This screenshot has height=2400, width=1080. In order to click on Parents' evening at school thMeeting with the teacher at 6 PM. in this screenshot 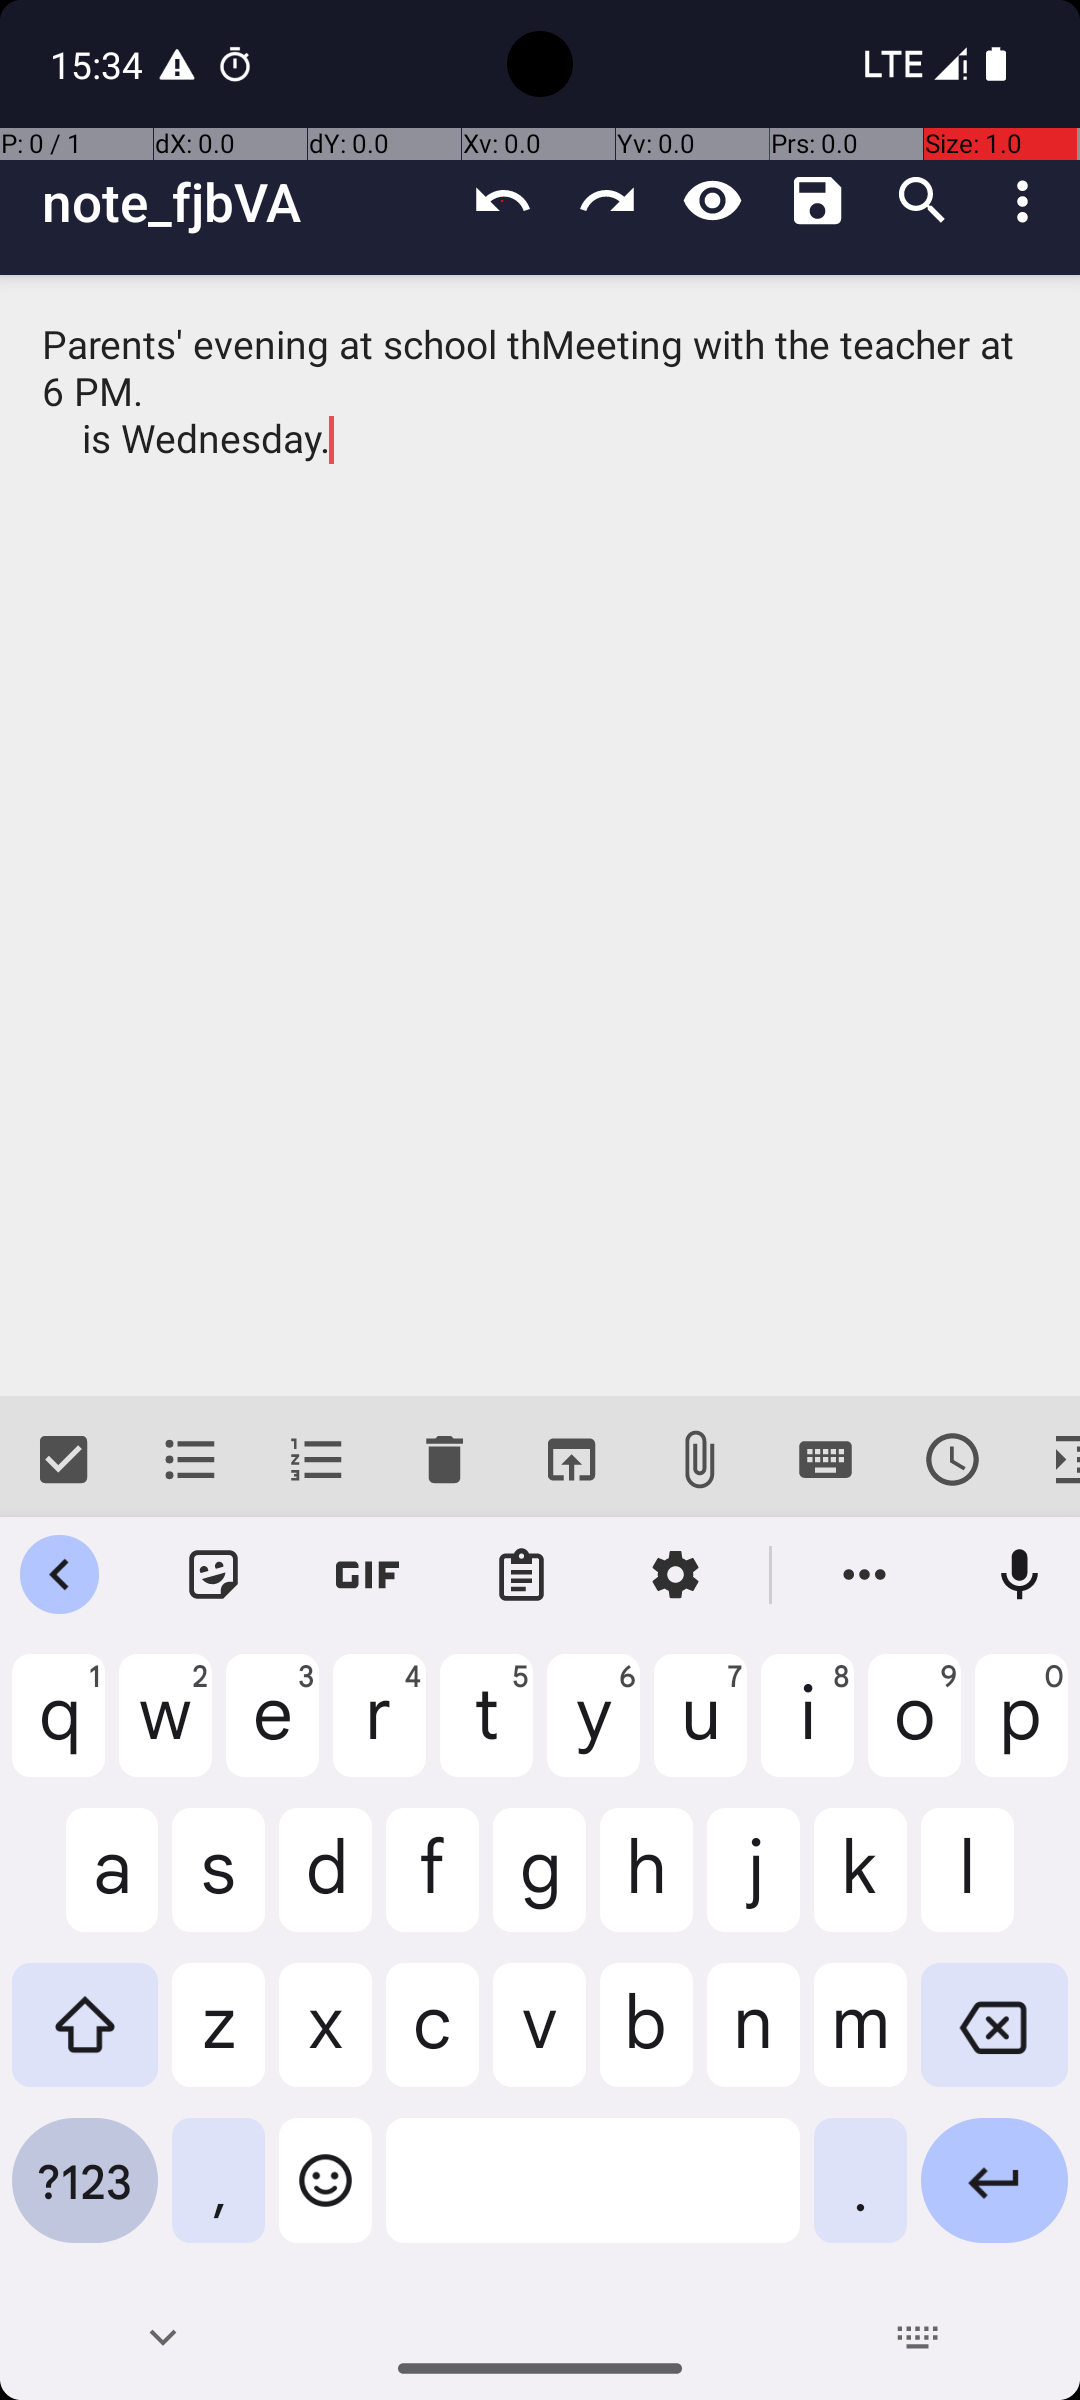, I will do `click(540, 836)`.